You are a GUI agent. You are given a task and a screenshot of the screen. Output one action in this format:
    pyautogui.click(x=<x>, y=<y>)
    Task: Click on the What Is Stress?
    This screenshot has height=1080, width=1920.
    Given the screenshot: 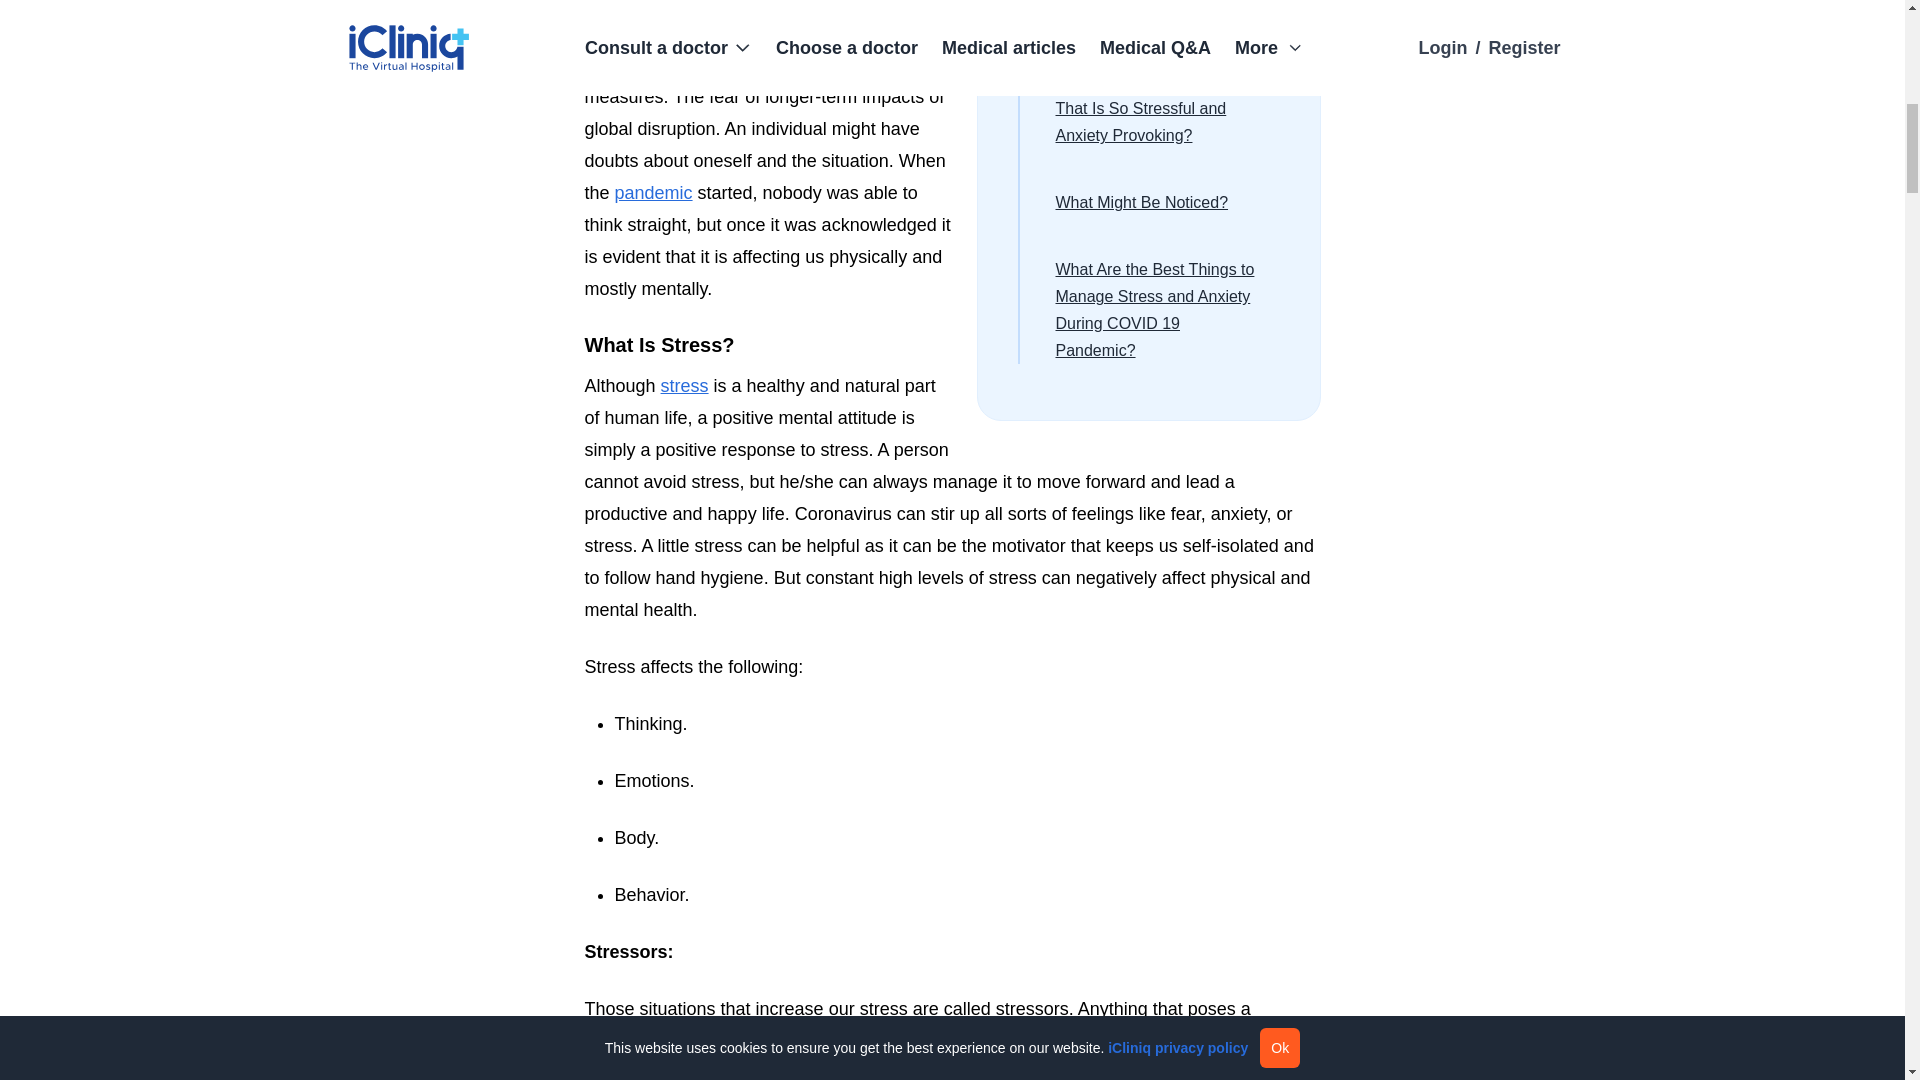 What is the action you would take?
    pyautogui.click(x=952, y=344)
    